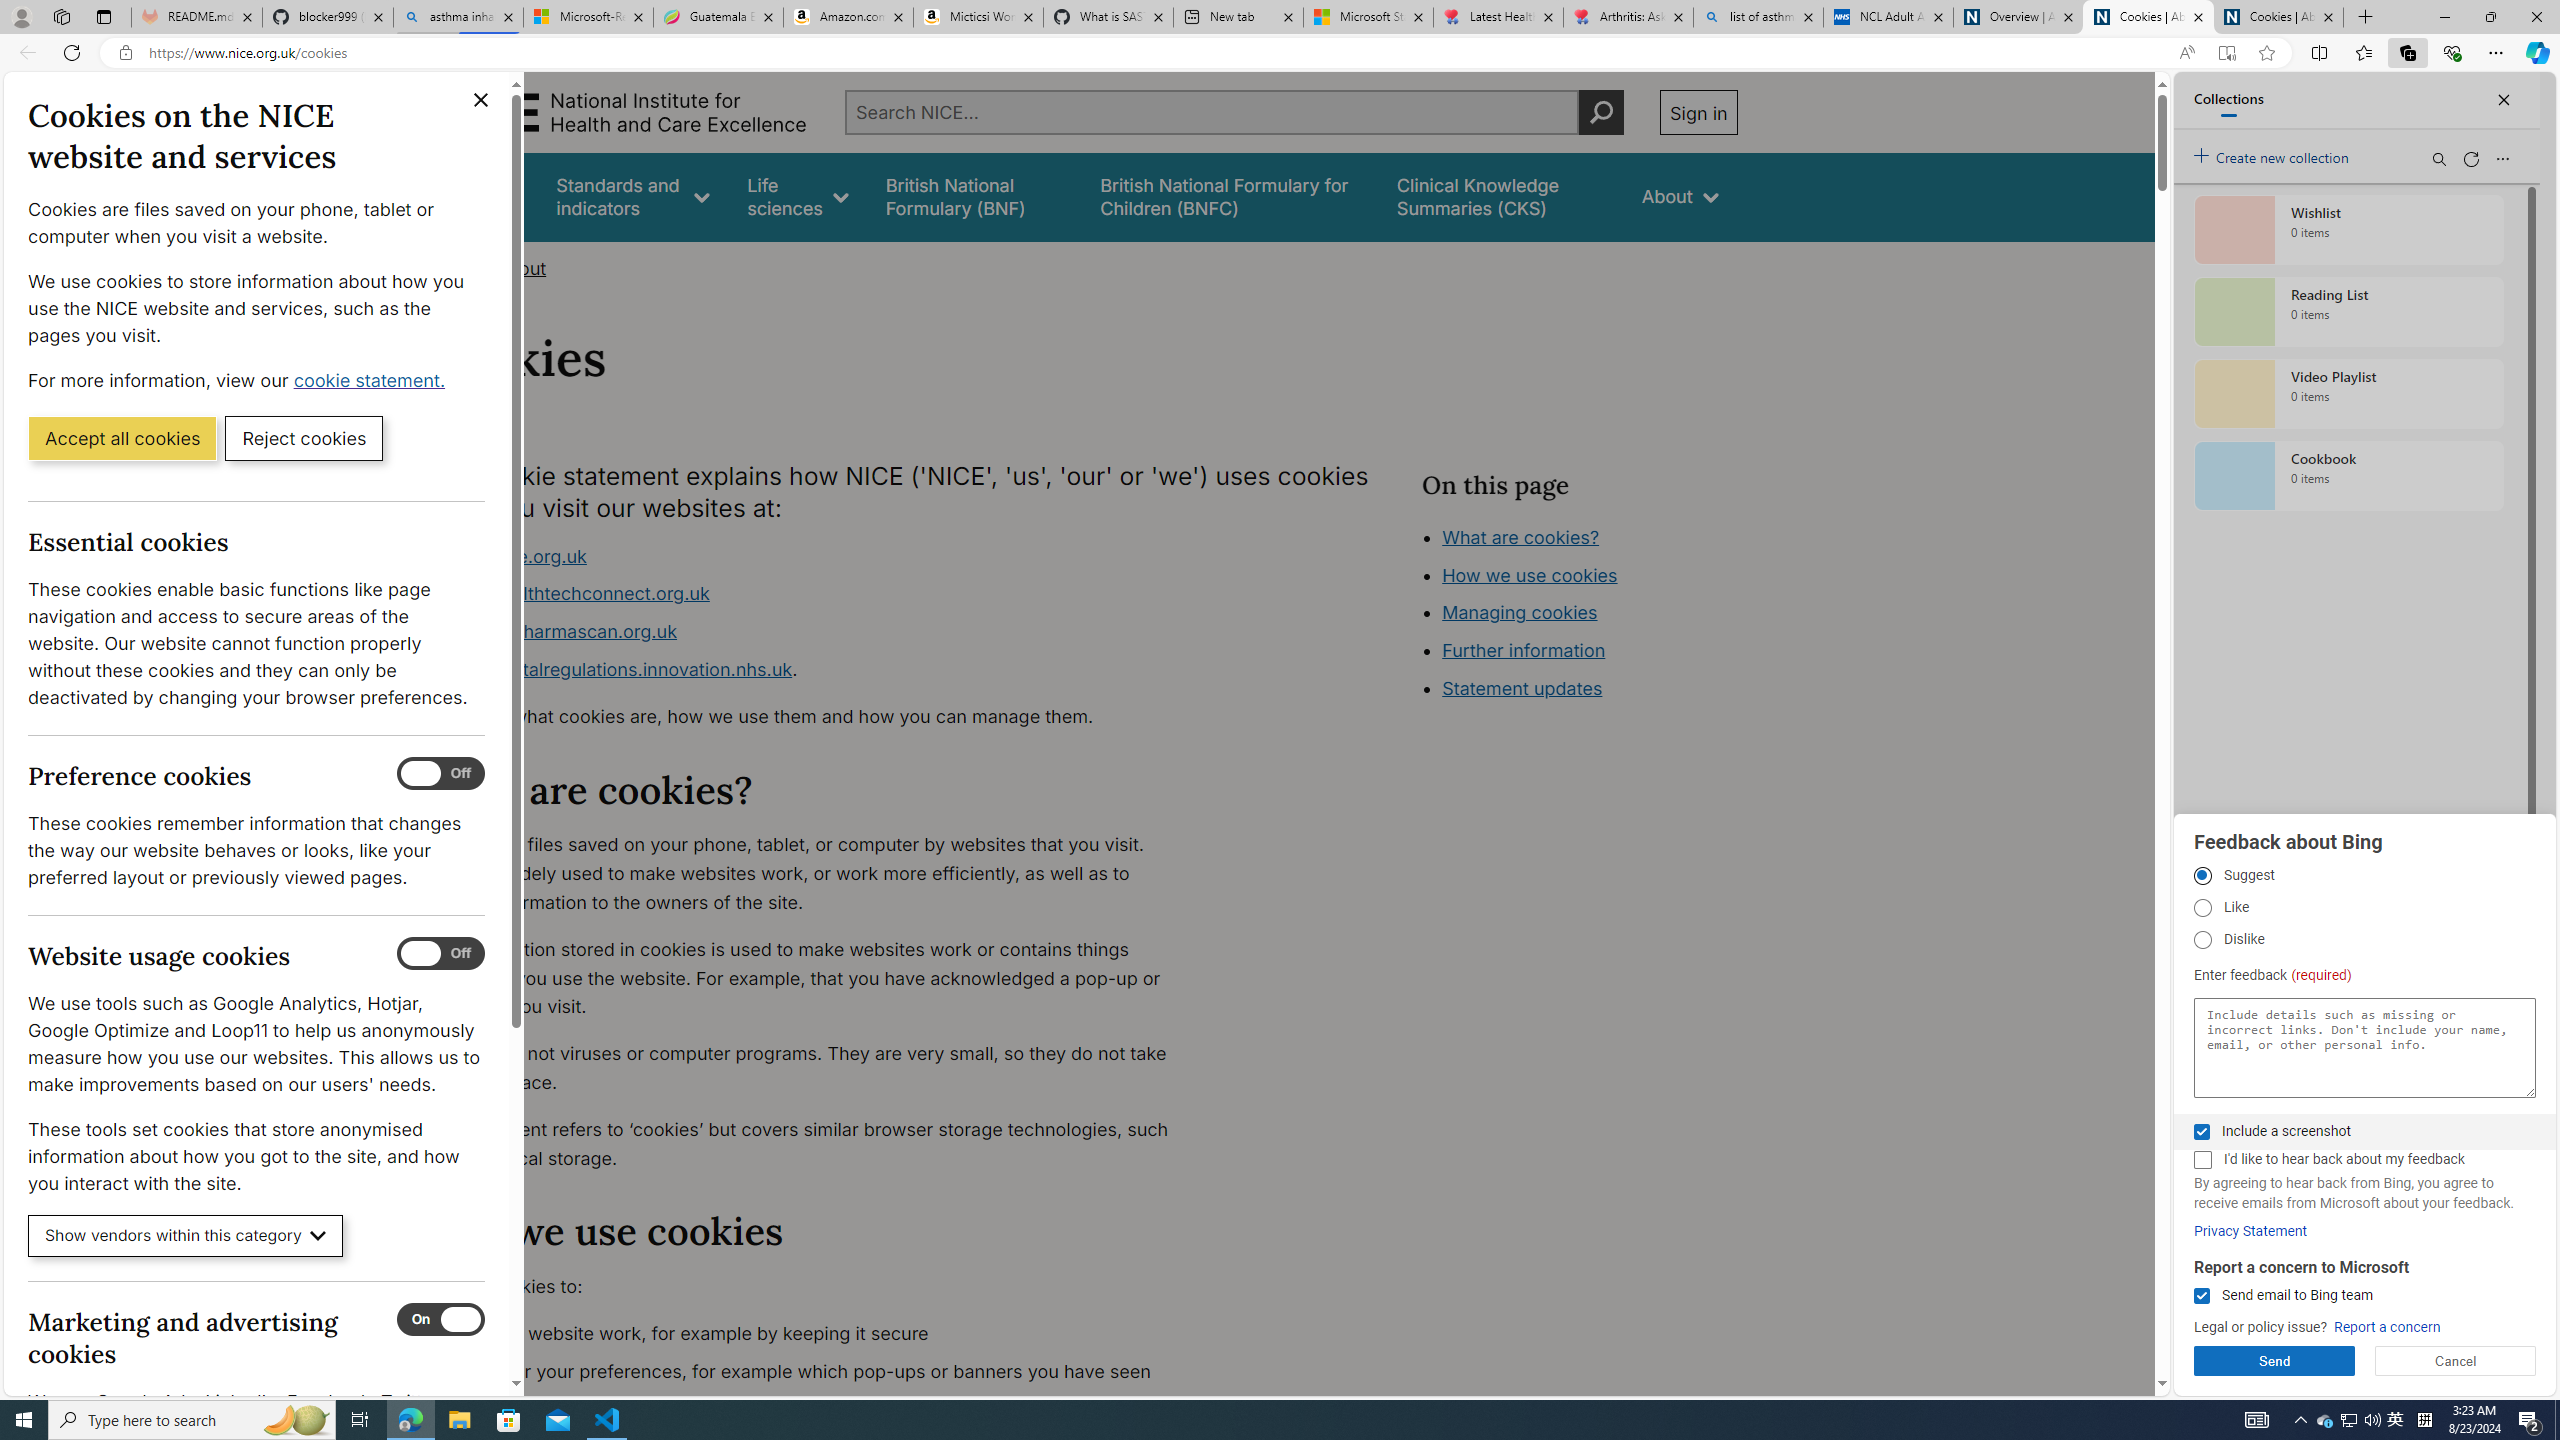 The height and width of the screenshot is (1440, 2560). What do you see at coordinates (455, 268) in the screenshot?
I see `Home>` at bounding box center [455, 268].